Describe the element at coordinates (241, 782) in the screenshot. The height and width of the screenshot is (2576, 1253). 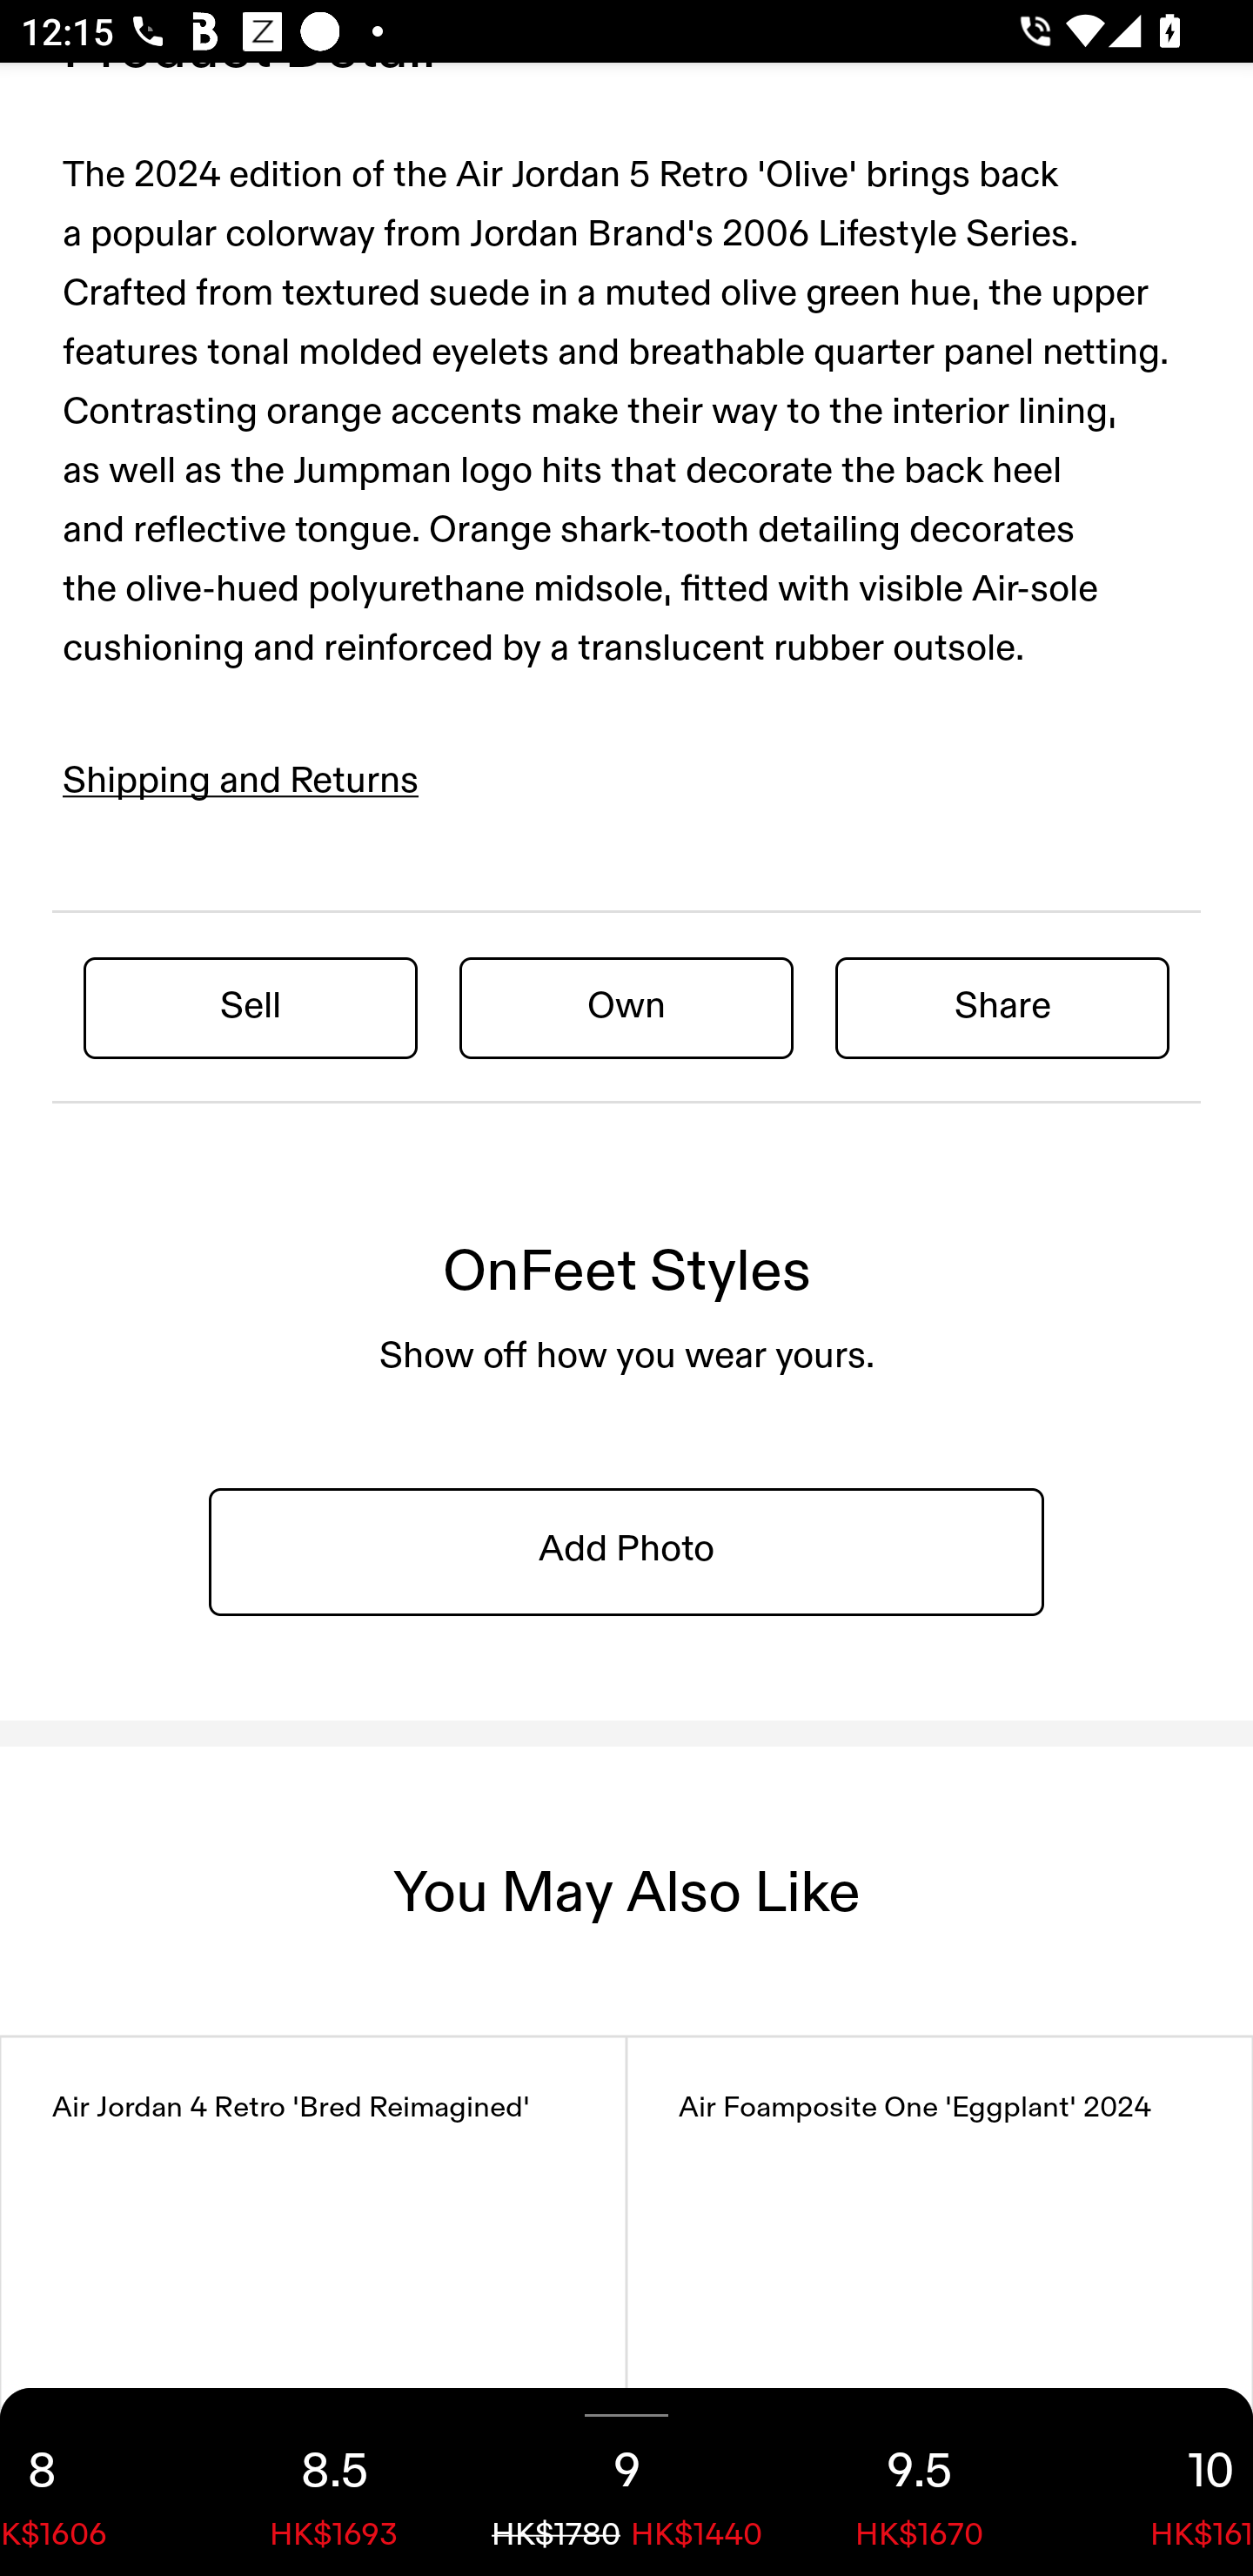
I see `Shipping and Returns` at that location.